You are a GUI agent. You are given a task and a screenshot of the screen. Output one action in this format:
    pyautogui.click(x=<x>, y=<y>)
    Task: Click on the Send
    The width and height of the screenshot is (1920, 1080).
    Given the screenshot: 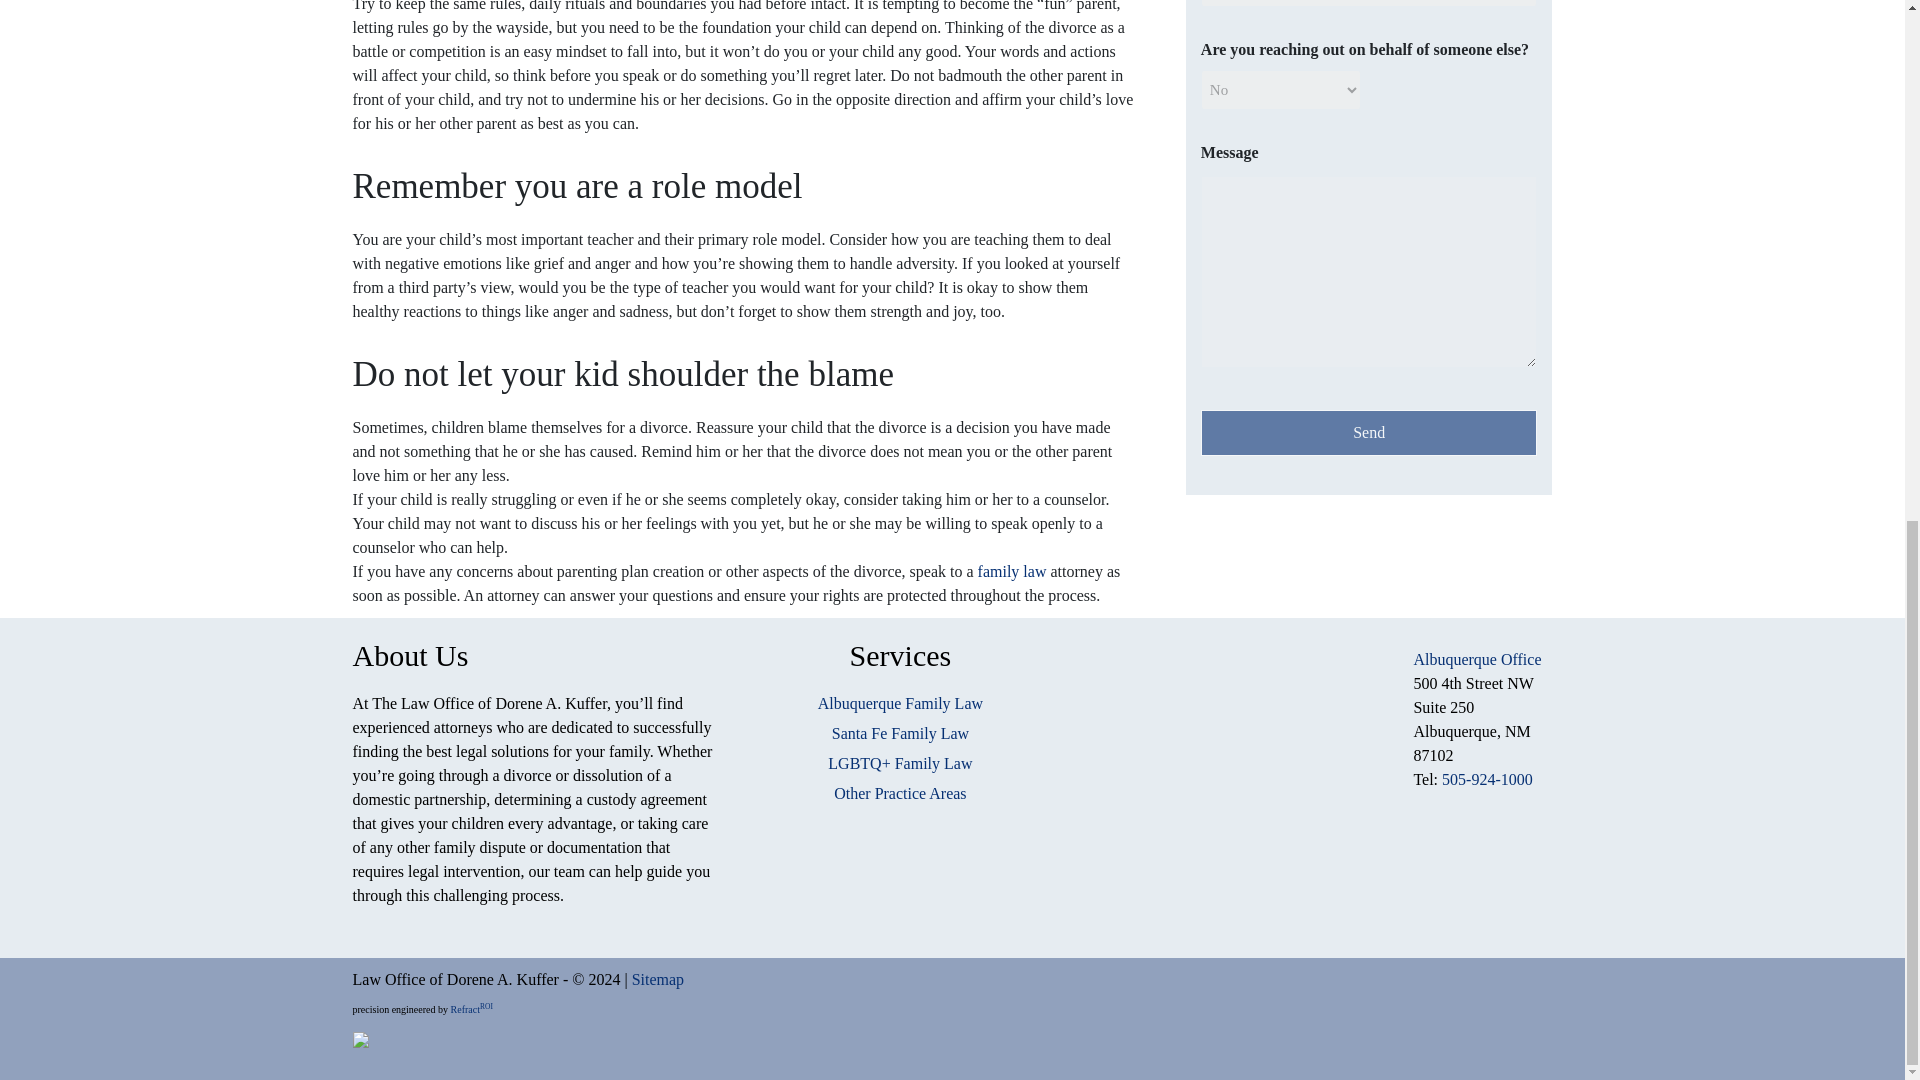 What is the action you would take?
    pyautogui.click(x=1369, y=432)
    